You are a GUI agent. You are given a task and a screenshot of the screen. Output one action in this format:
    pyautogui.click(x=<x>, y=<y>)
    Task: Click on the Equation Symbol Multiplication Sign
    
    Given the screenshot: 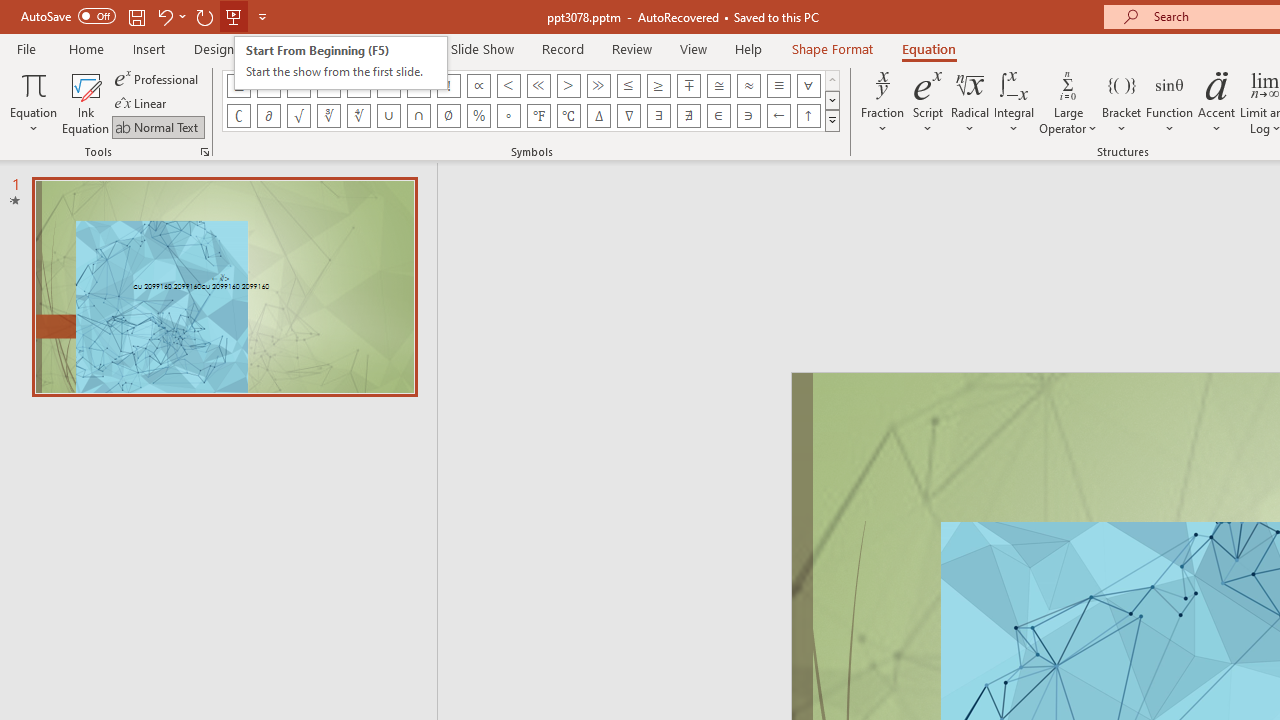 What is the action you would take?
    pyautogui.click(x=388, y=86)
    